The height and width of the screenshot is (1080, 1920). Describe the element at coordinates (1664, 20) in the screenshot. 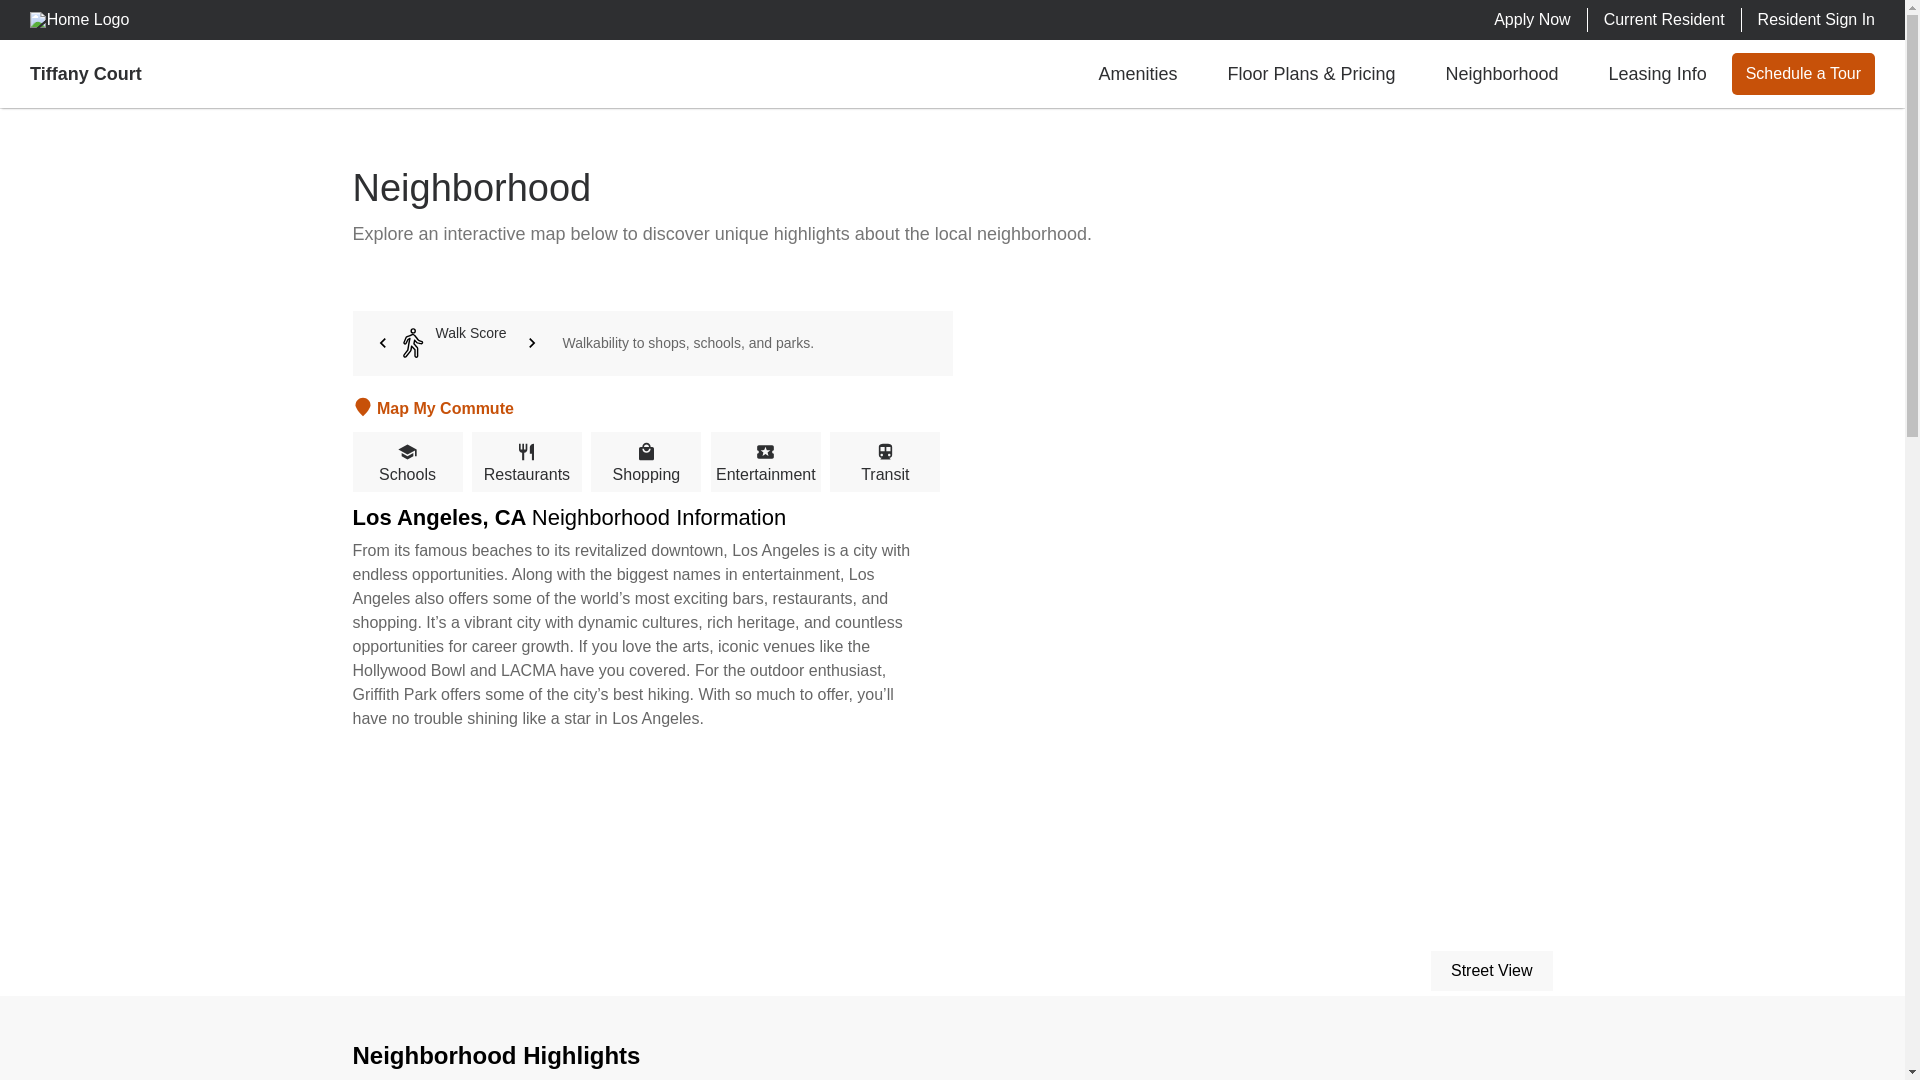

I see `Current Resident` at that location.